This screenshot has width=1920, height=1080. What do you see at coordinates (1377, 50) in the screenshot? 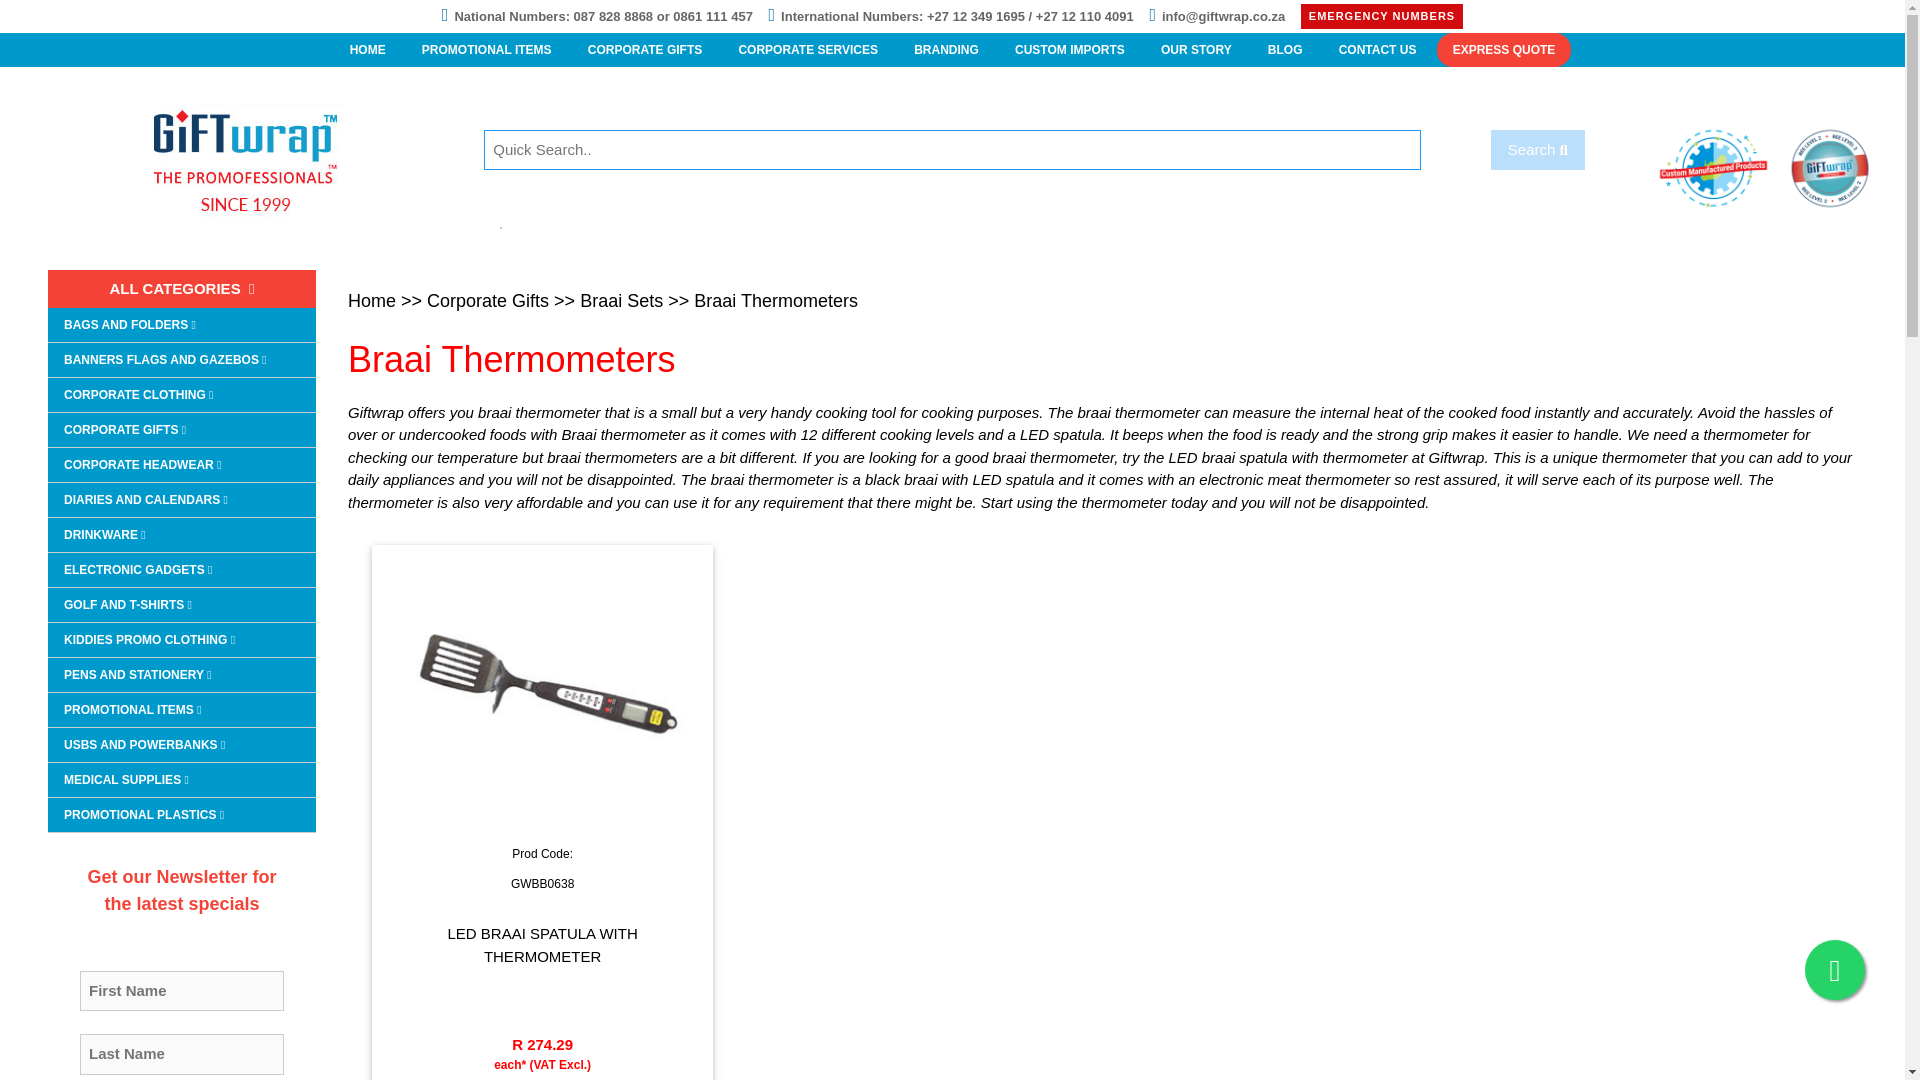
I see `CONTACT US` at bounding box center [1377, 50].